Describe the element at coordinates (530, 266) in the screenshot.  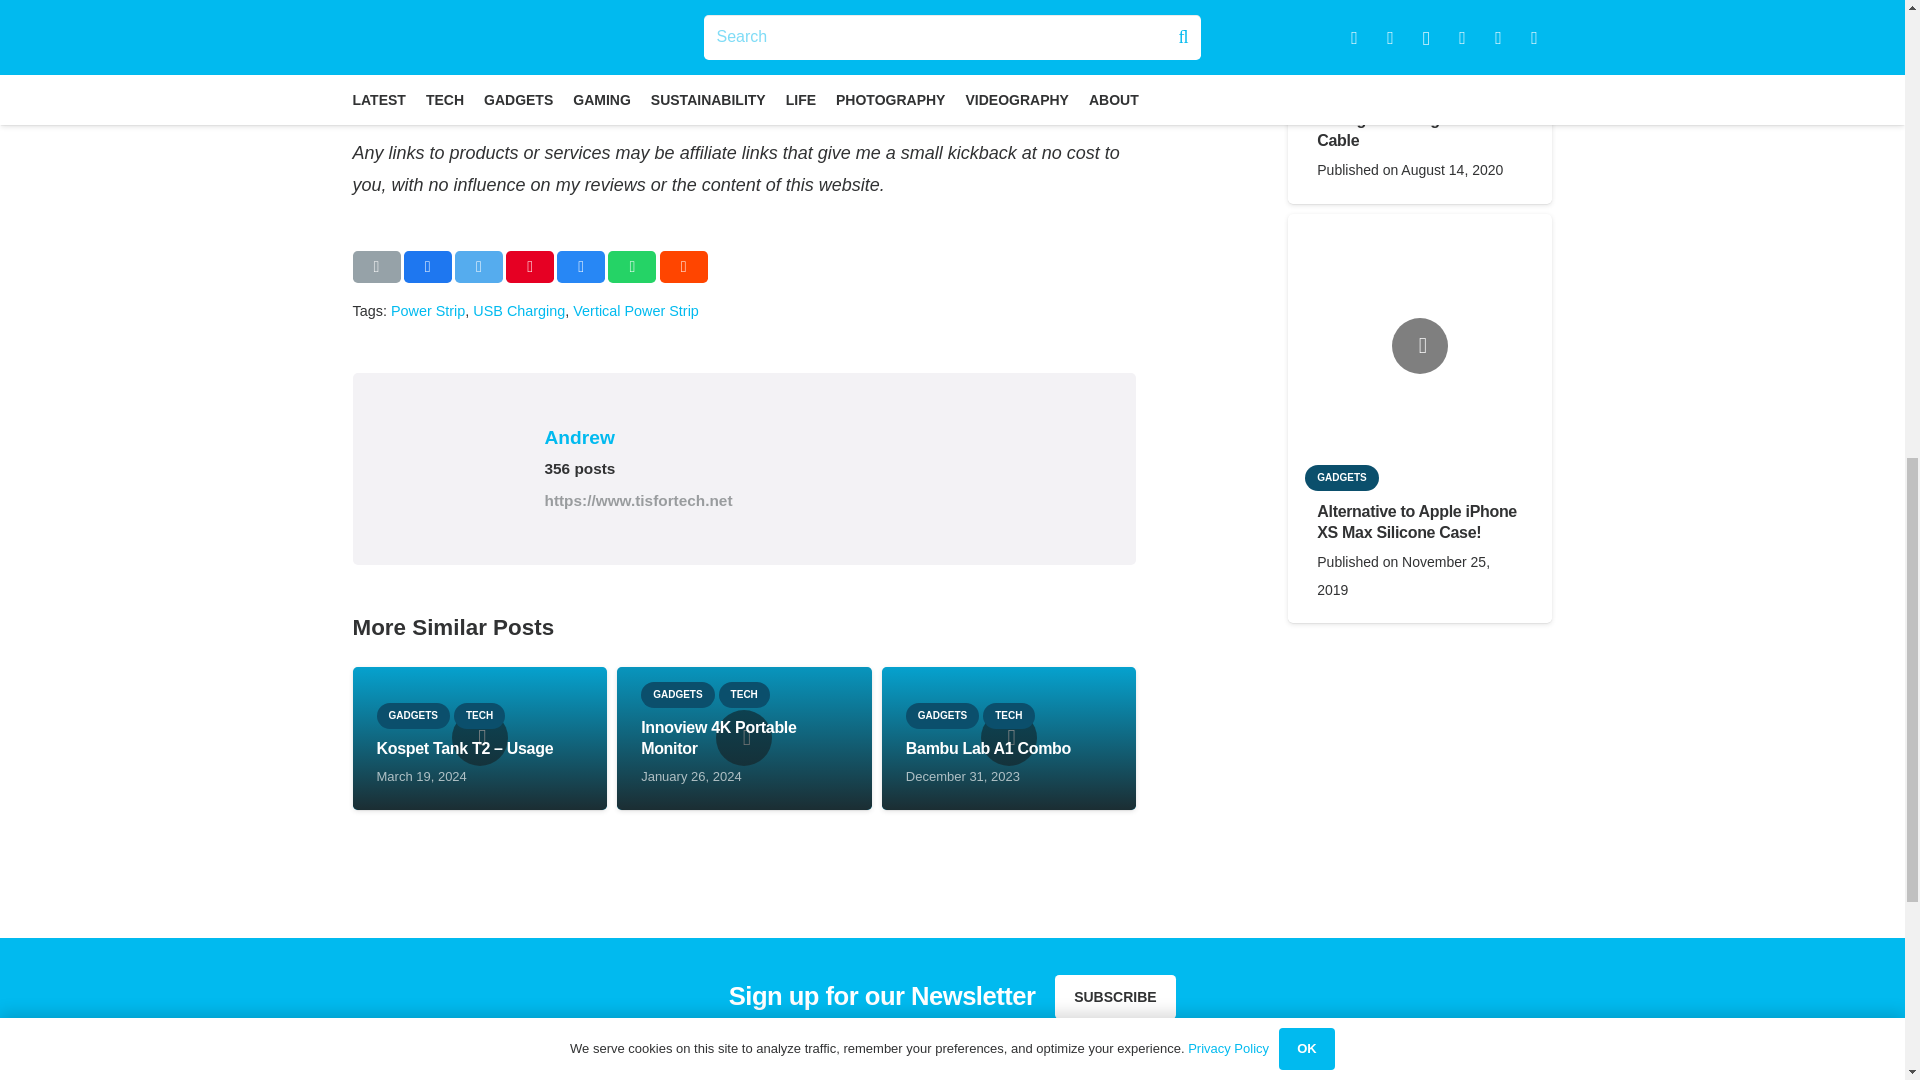
I see `Pin this` at that location.